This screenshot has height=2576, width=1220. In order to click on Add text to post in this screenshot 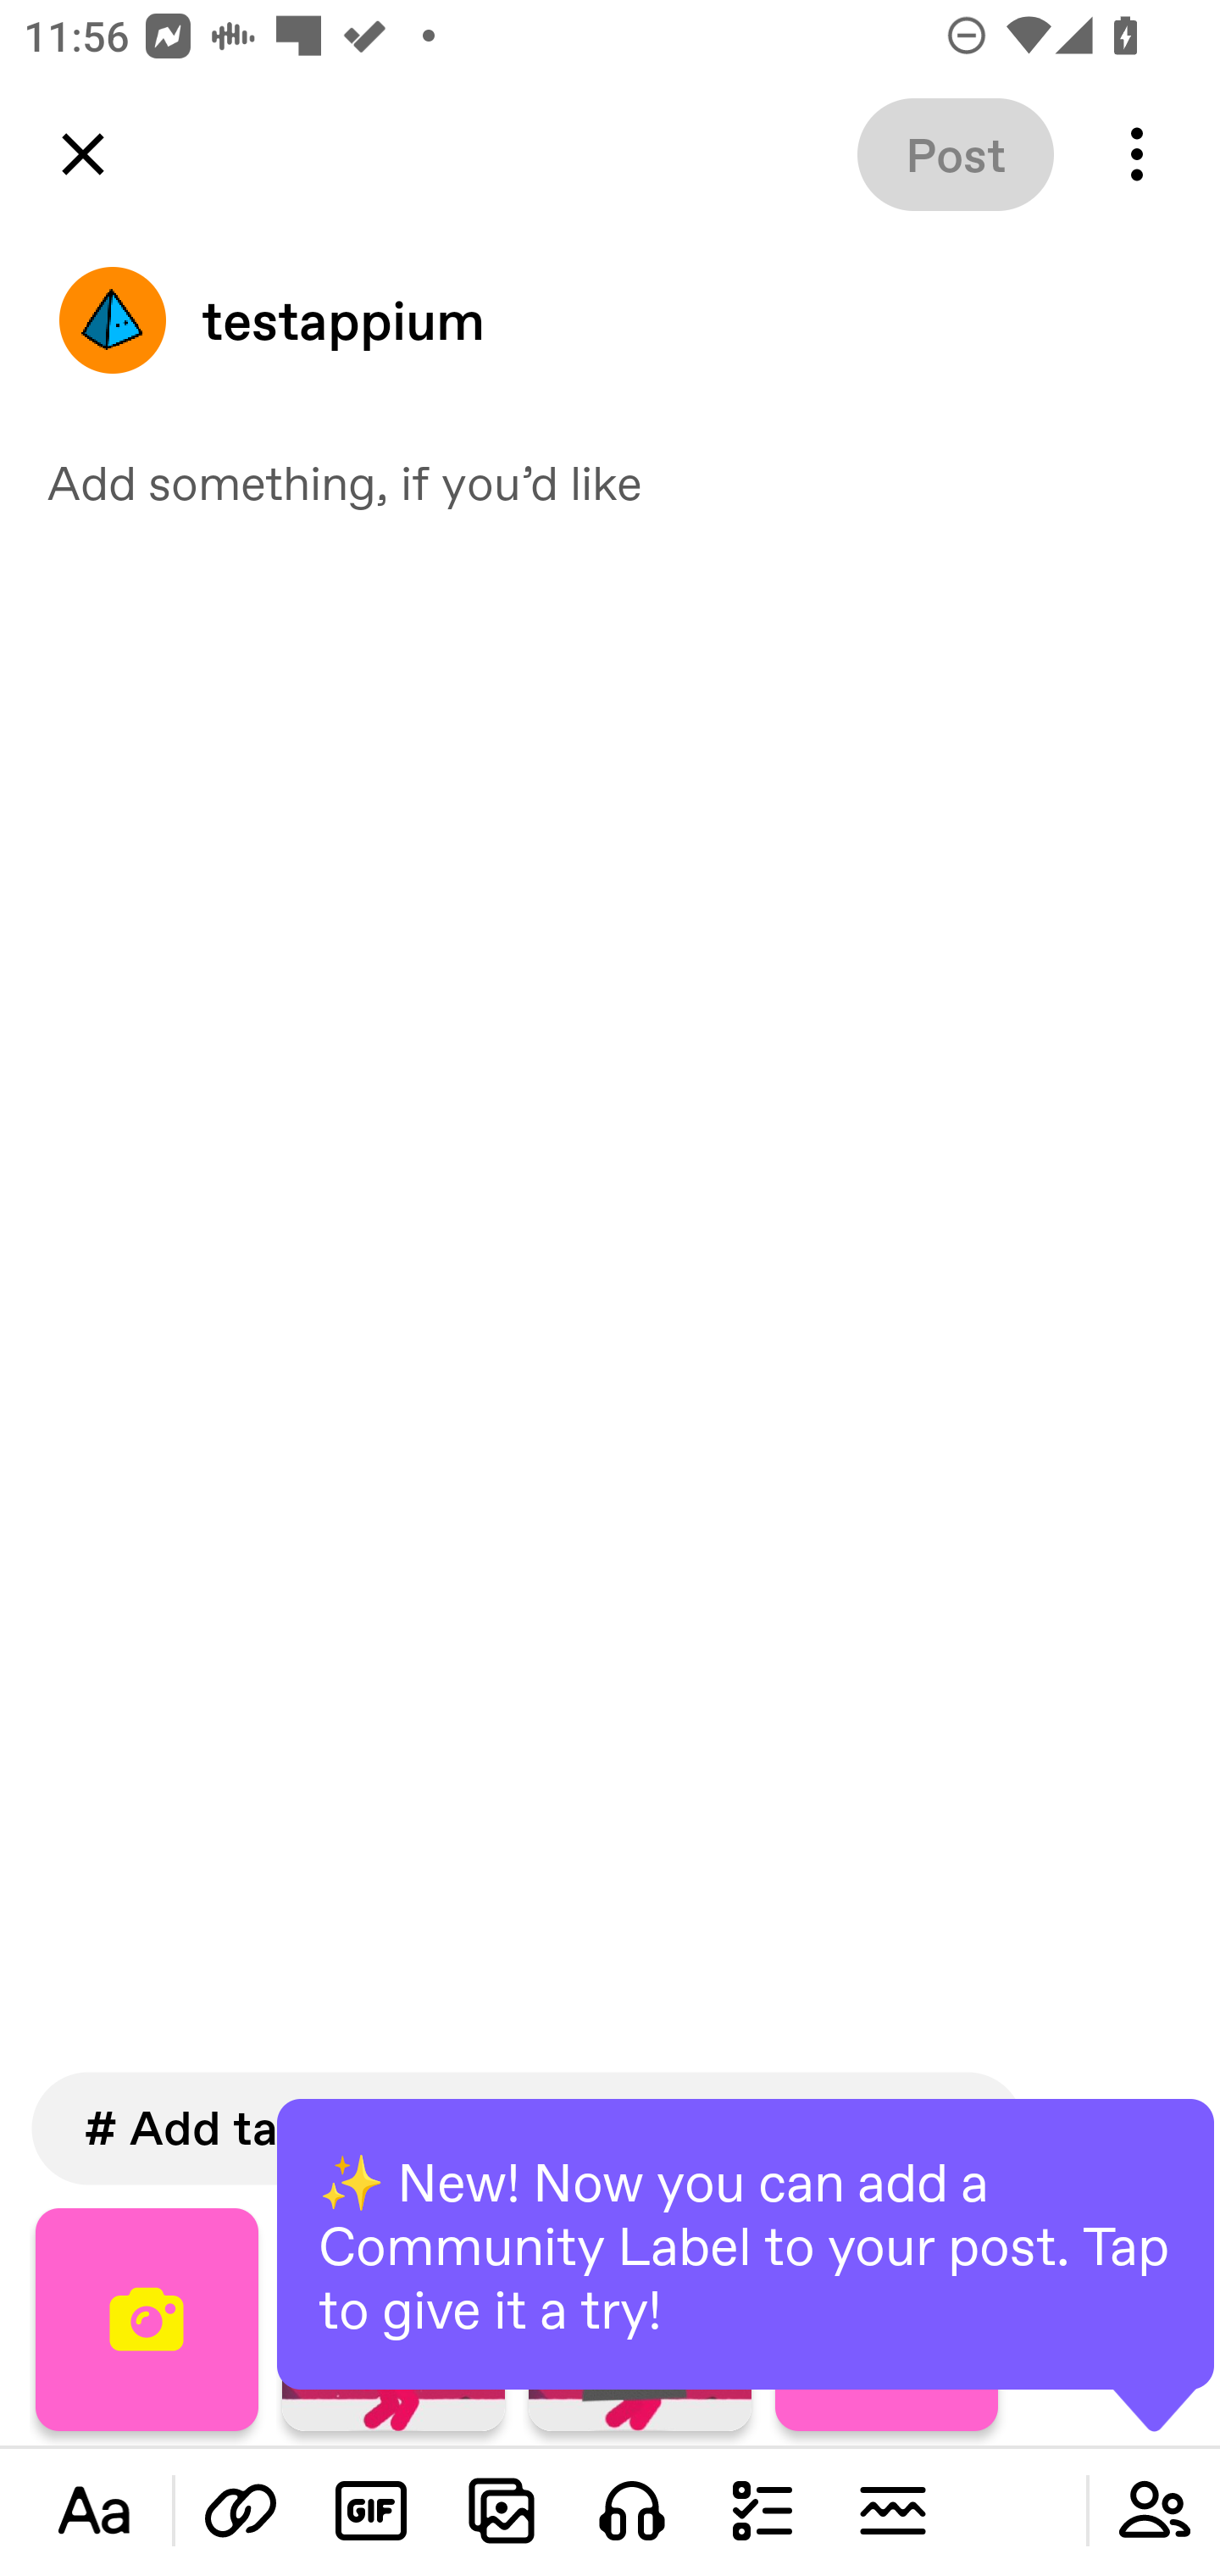, I will do `click(94, 2510)`.